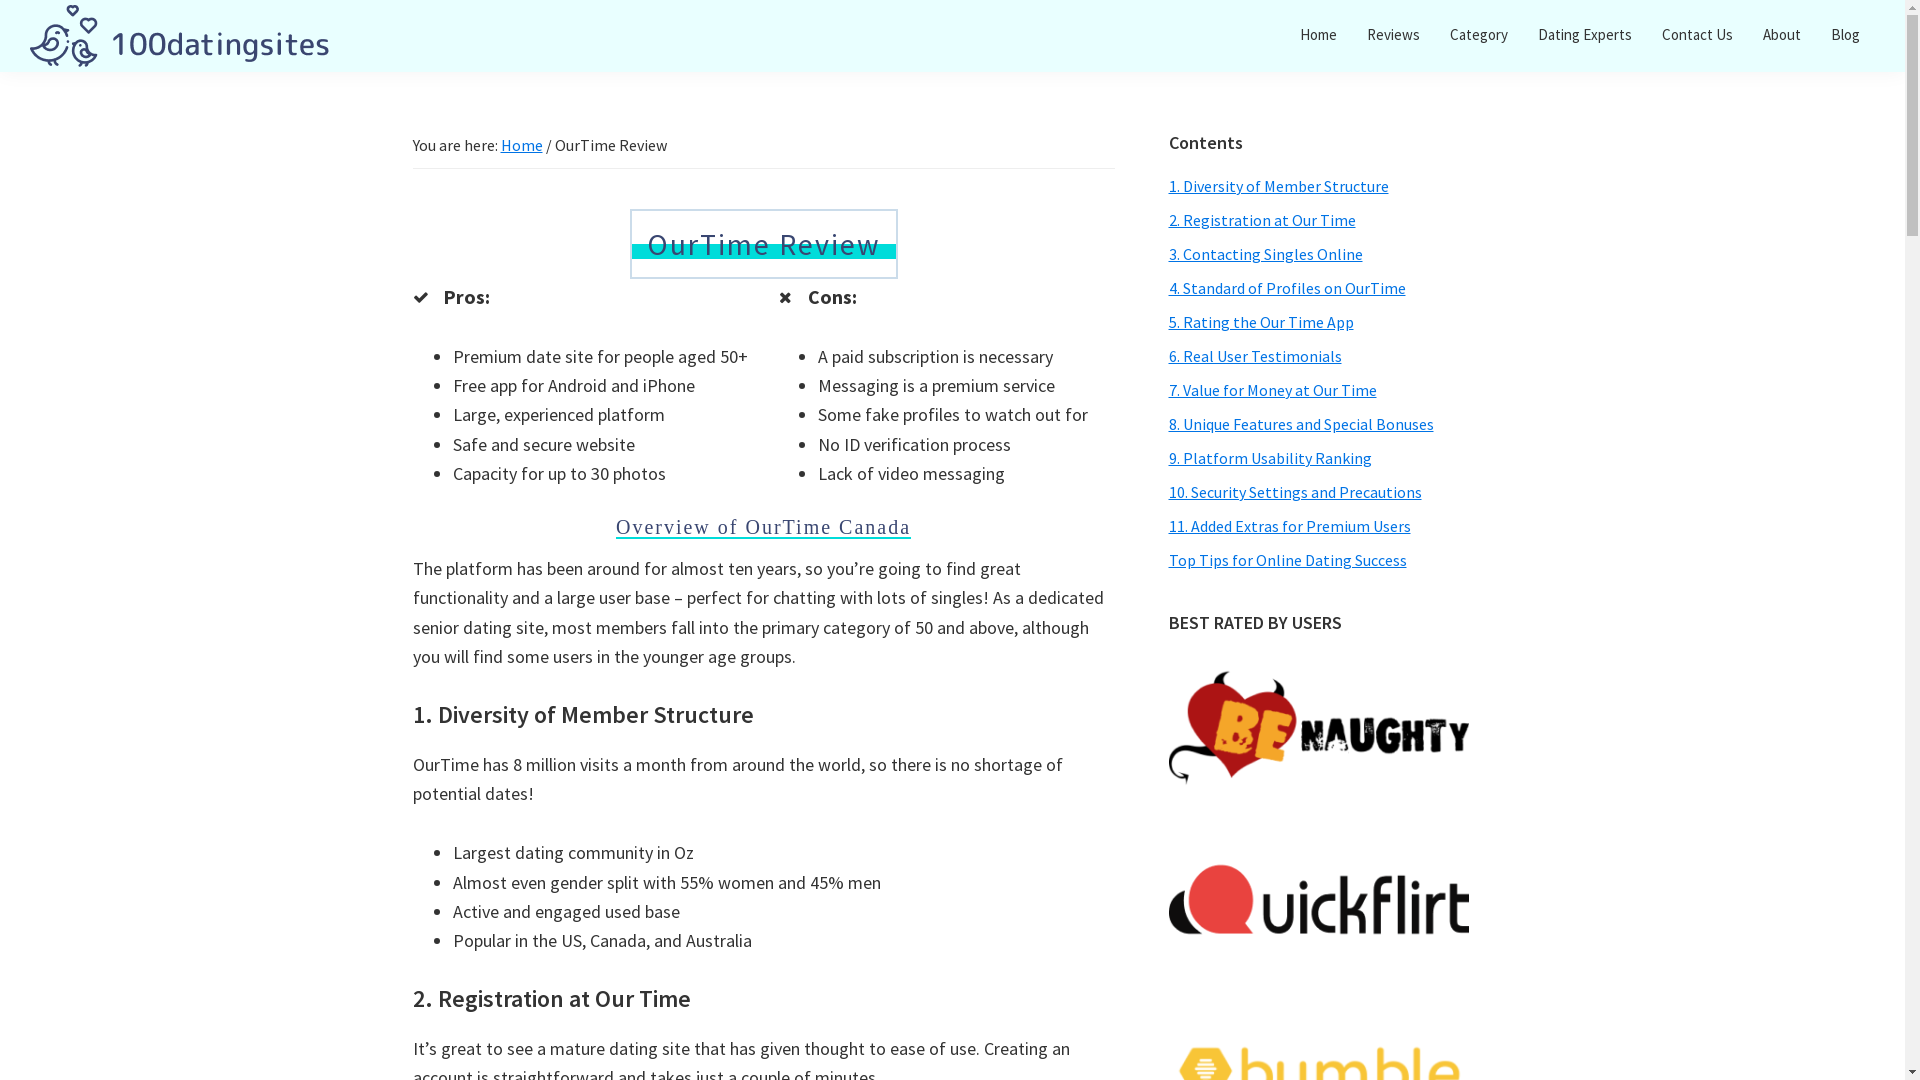 This screenshot has width=1920, height=1080. Describe the element at coordinates (1270, 458) in the screenshot. I see `9. Platform Usability Ranking` at that location.